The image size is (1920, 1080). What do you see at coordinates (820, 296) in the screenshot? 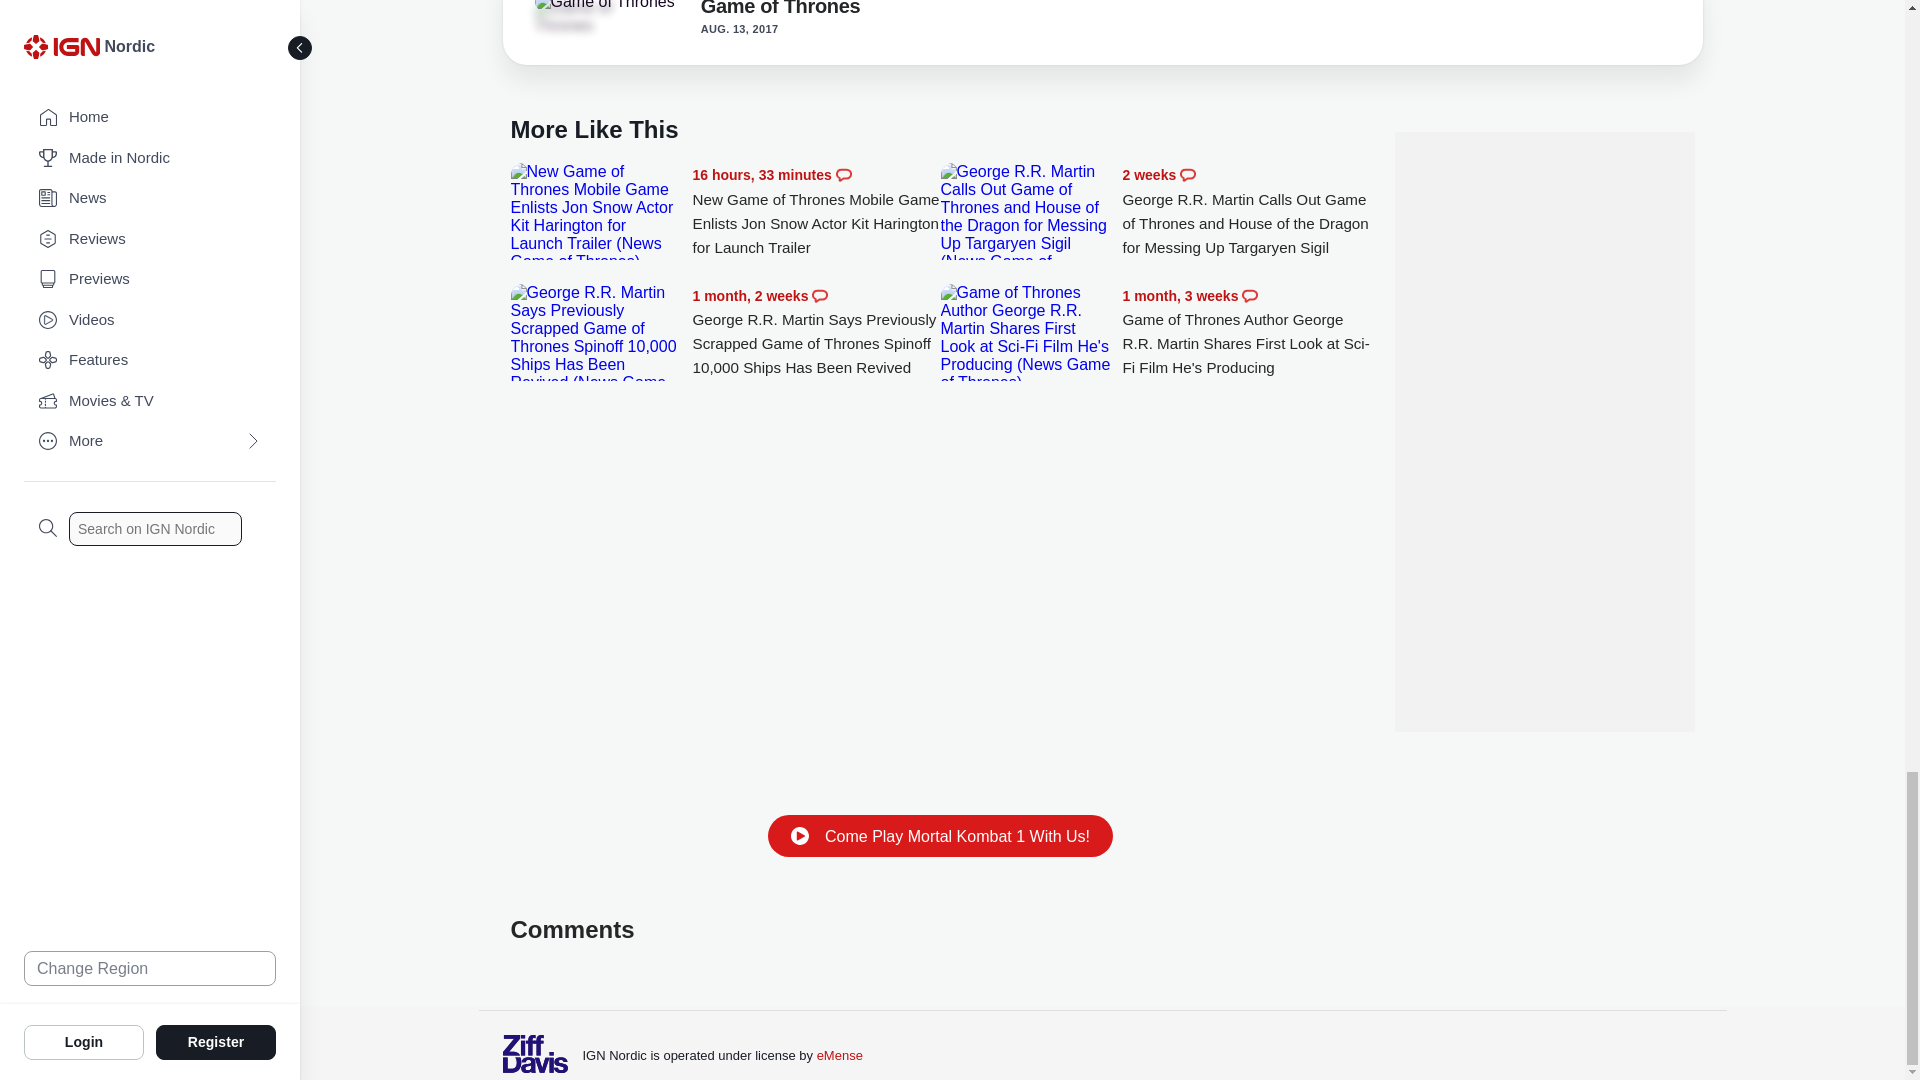
I see `Comments` at bounding box center [820, 296].